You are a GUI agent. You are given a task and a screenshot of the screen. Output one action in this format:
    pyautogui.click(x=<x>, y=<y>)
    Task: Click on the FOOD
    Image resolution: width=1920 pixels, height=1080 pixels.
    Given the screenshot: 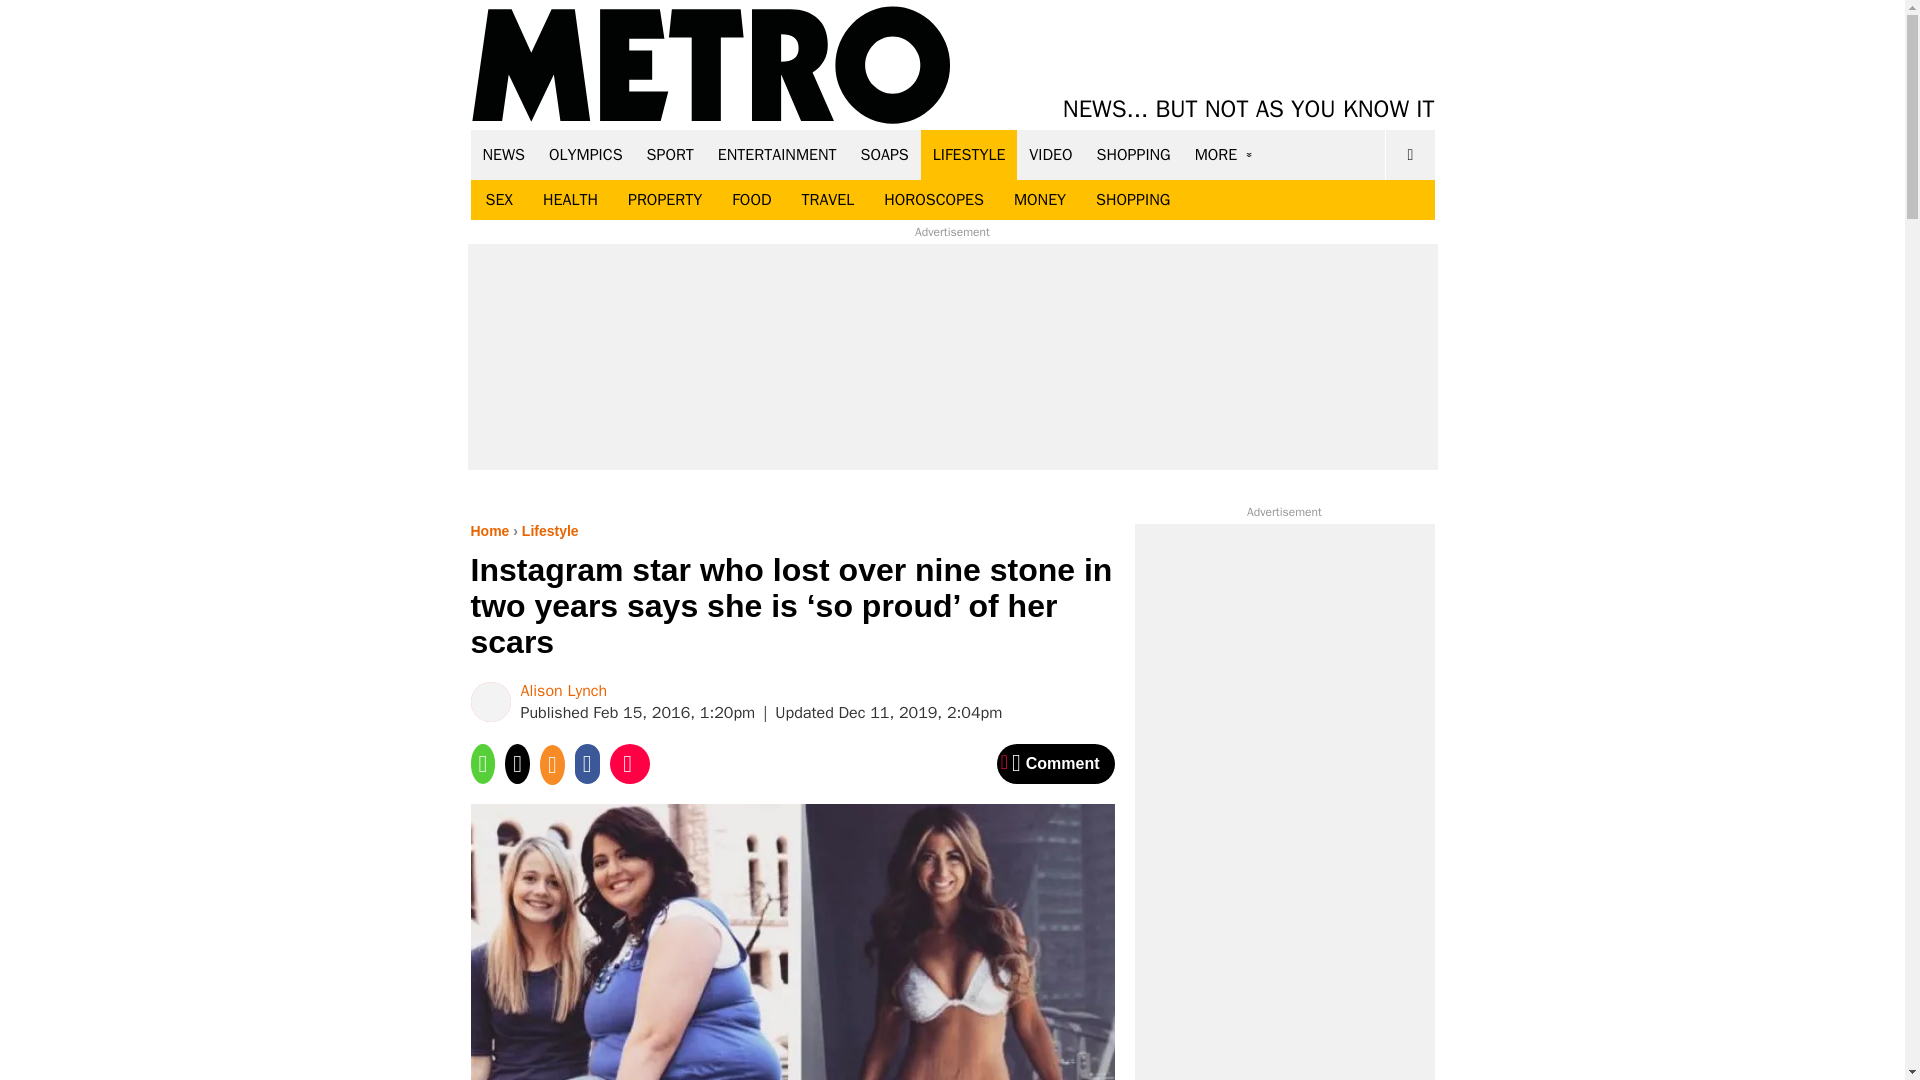 What is the action you would take?
    pyautogui.click(x=750, y=200)
    